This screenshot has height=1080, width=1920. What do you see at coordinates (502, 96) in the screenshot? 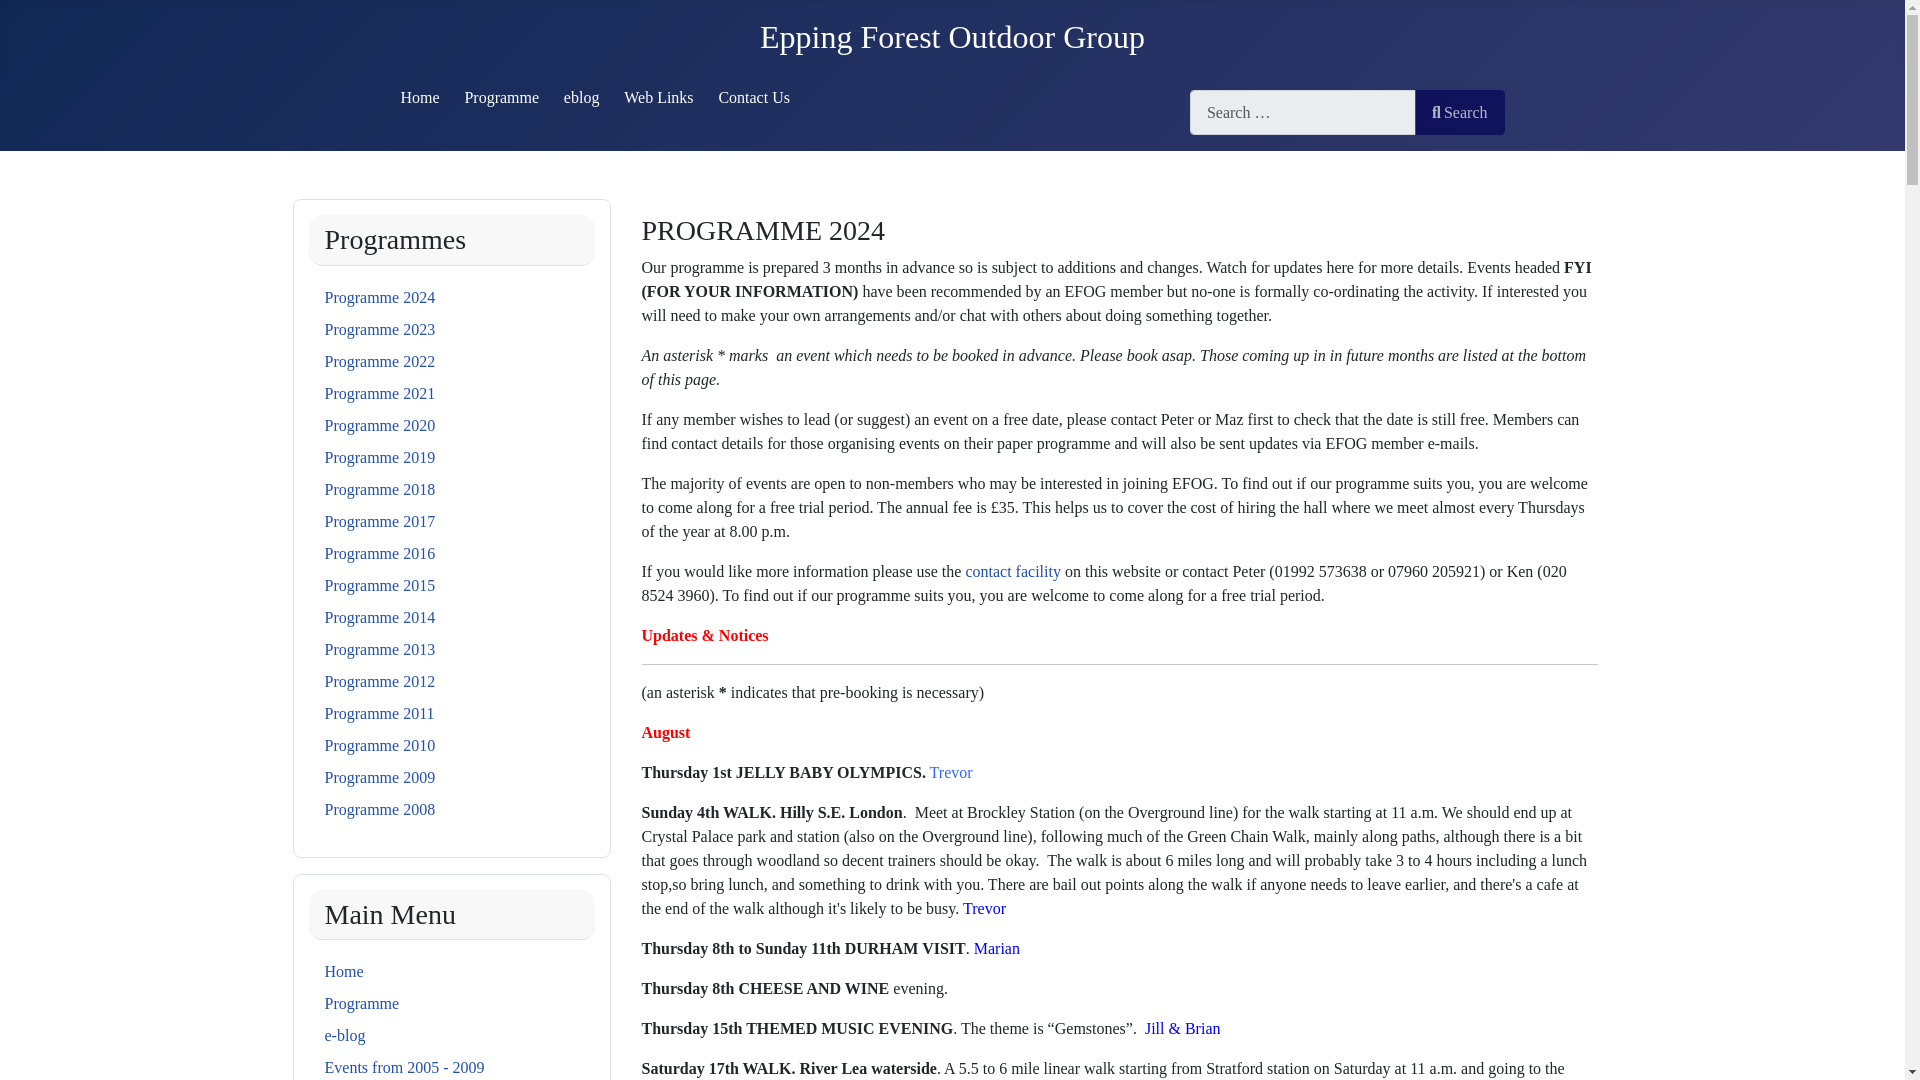
I see `Programme` at bounding box center [502, 96].